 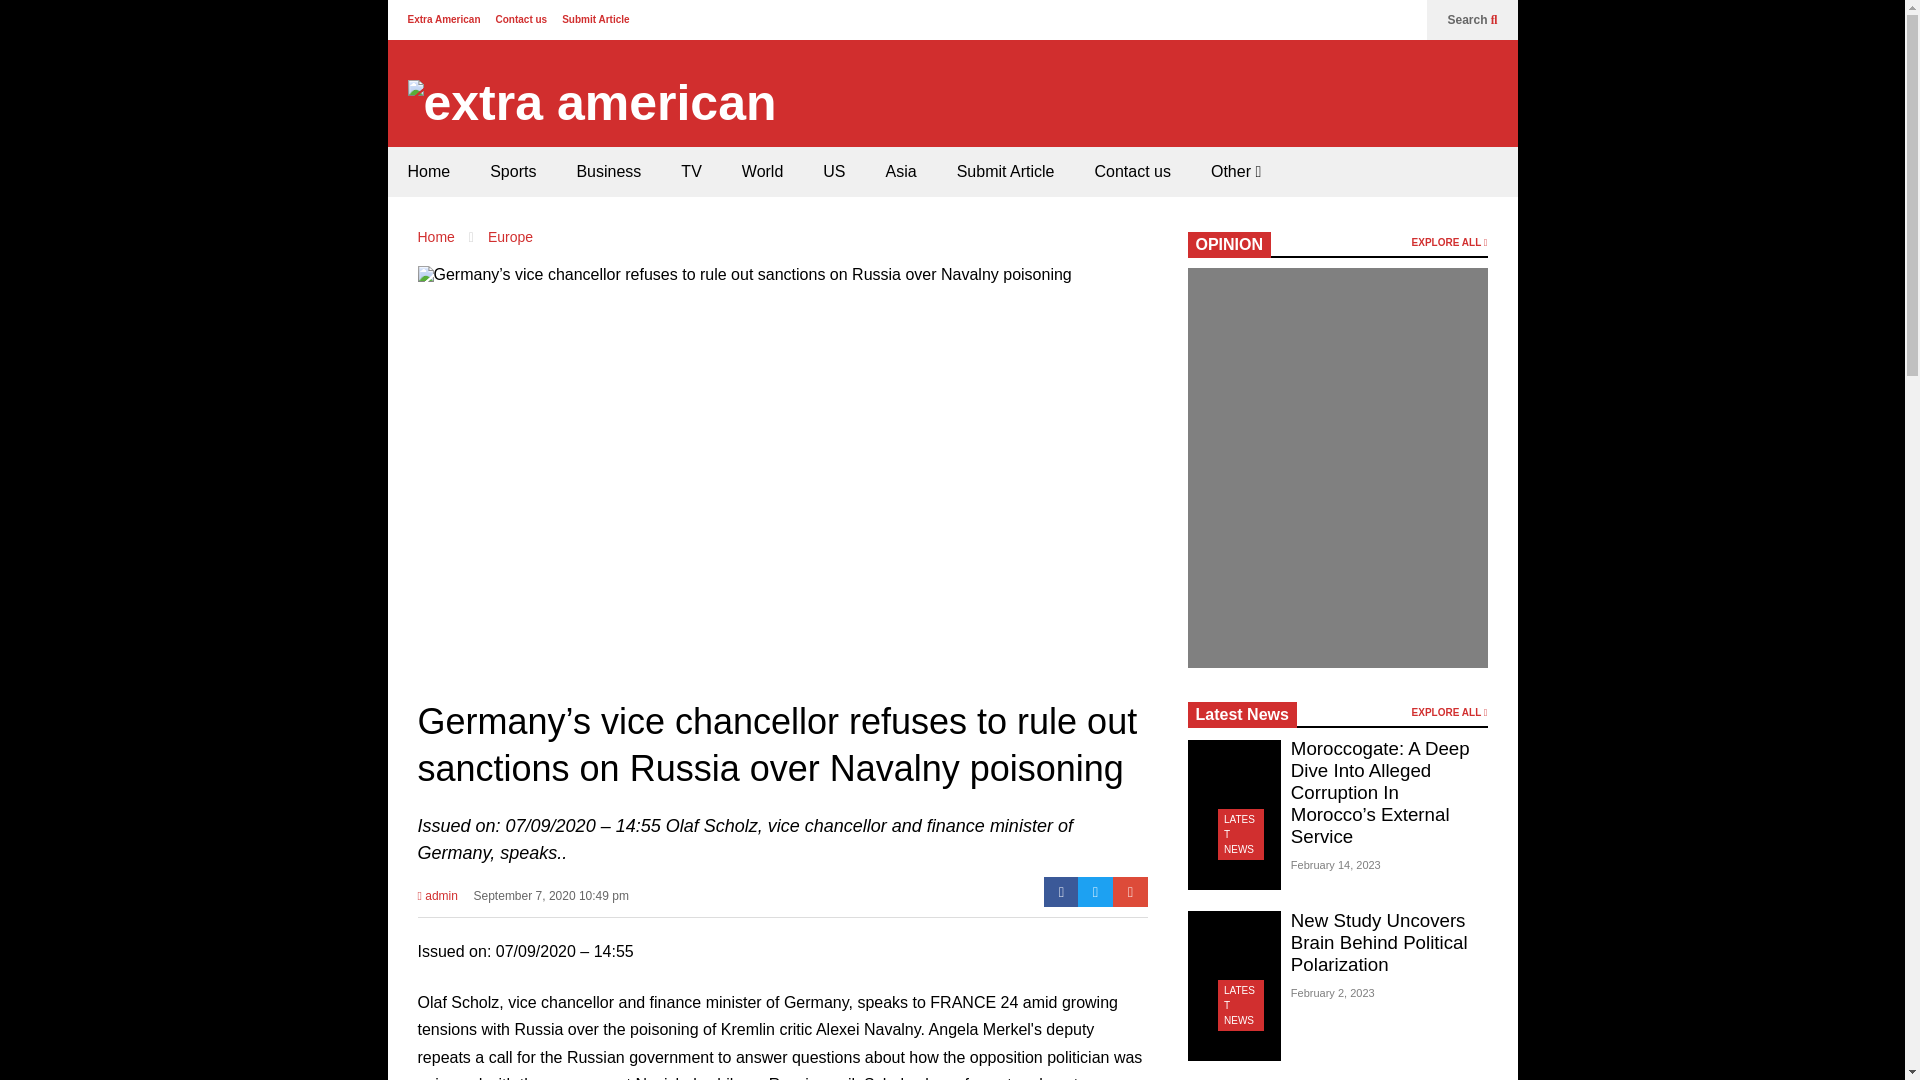 What do you see at coordinates (834, 171) in the screenshot?
I see `US` at bounding box center [834, 171].